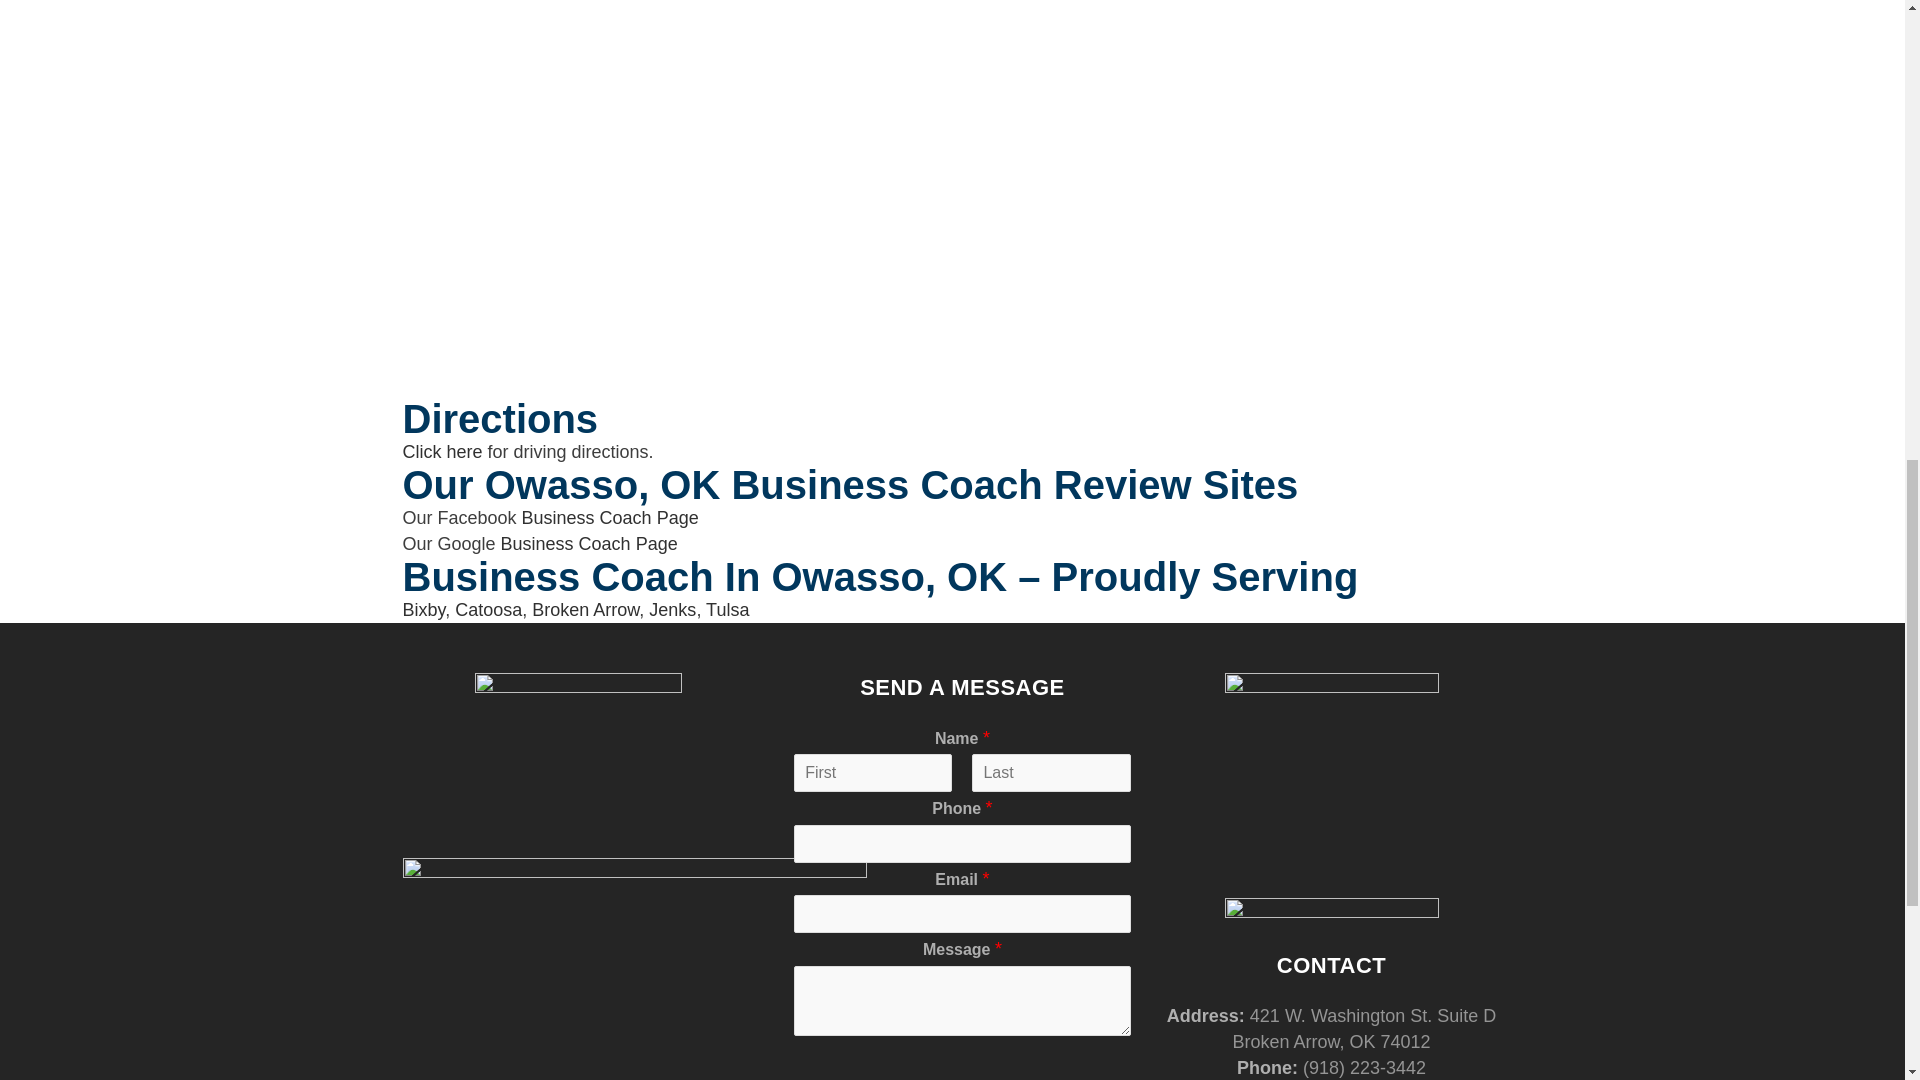 This screenshot has height=1080, width=1920. Describe the element at coordinates (672, 610) in the screenshot. I see `Jenks` at that location.